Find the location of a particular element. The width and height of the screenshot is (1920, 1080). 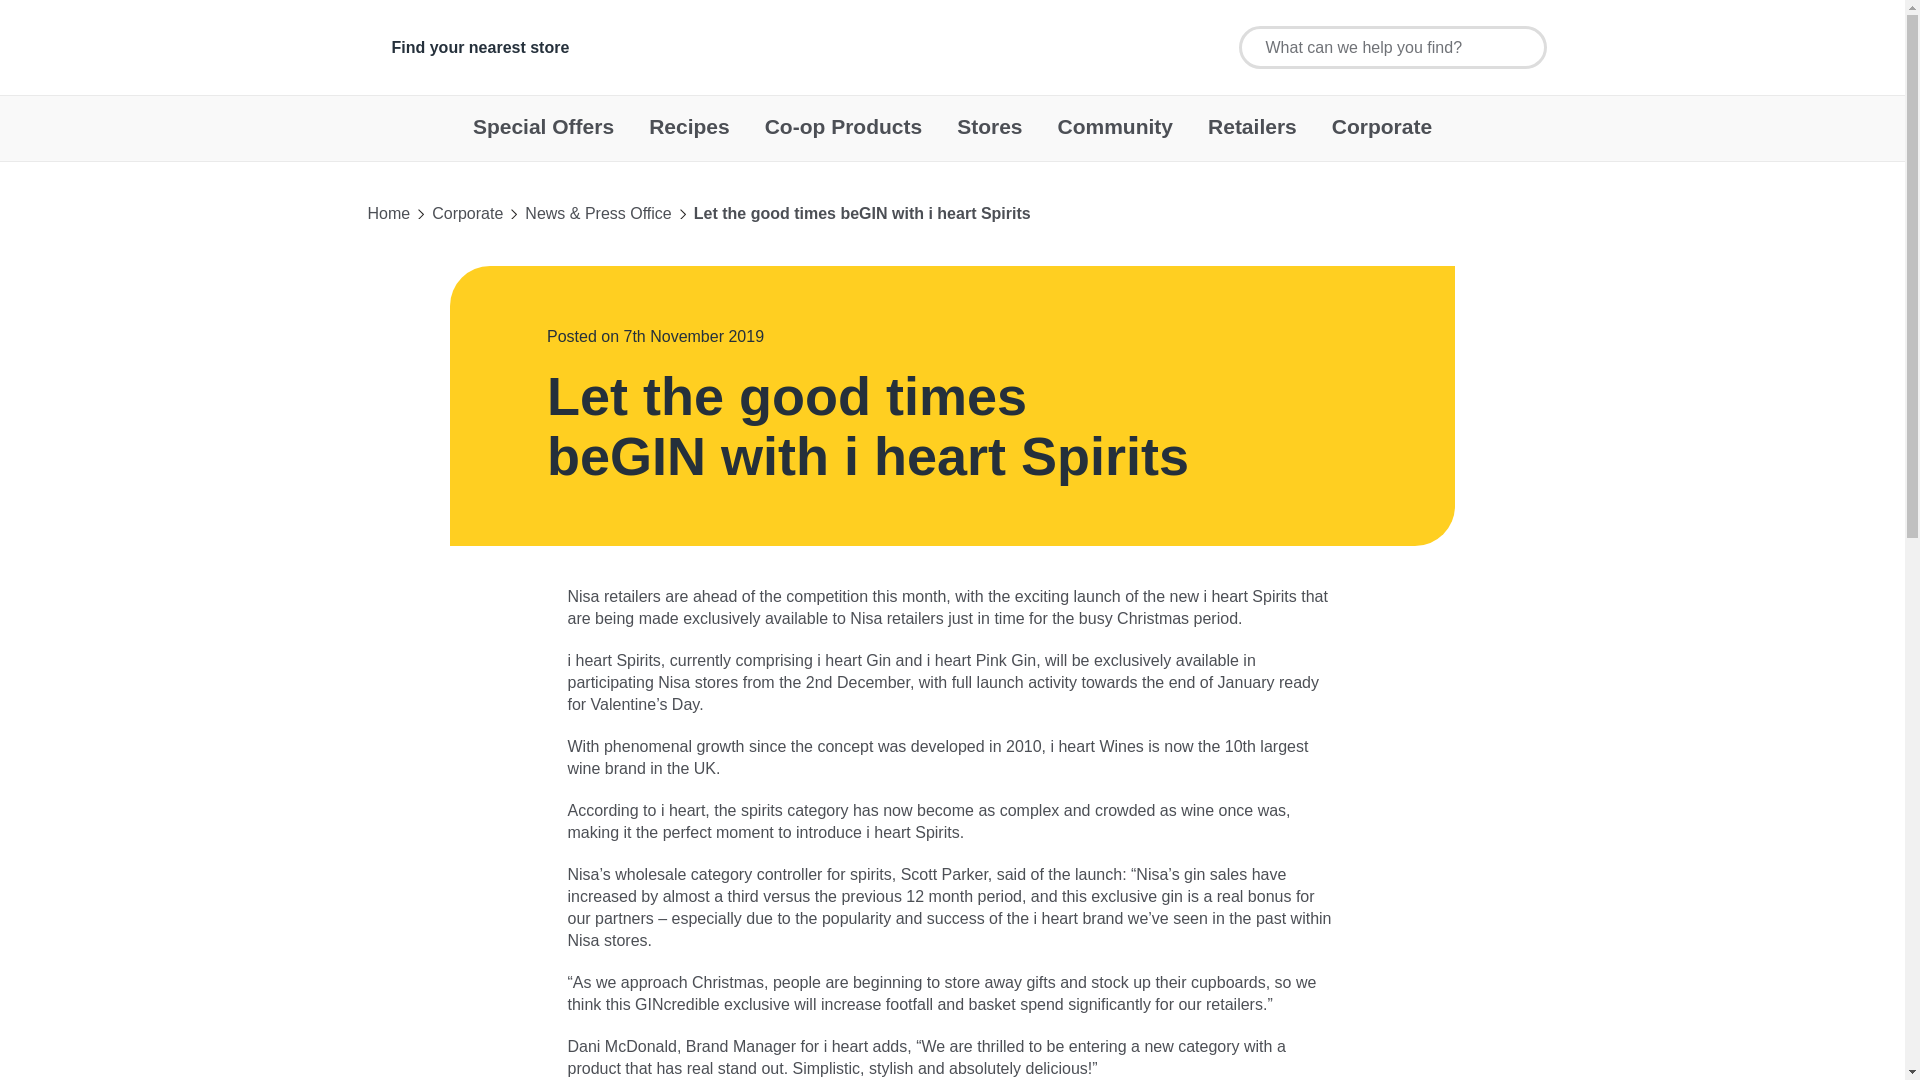

Stores is located at coordinates (988, 136).